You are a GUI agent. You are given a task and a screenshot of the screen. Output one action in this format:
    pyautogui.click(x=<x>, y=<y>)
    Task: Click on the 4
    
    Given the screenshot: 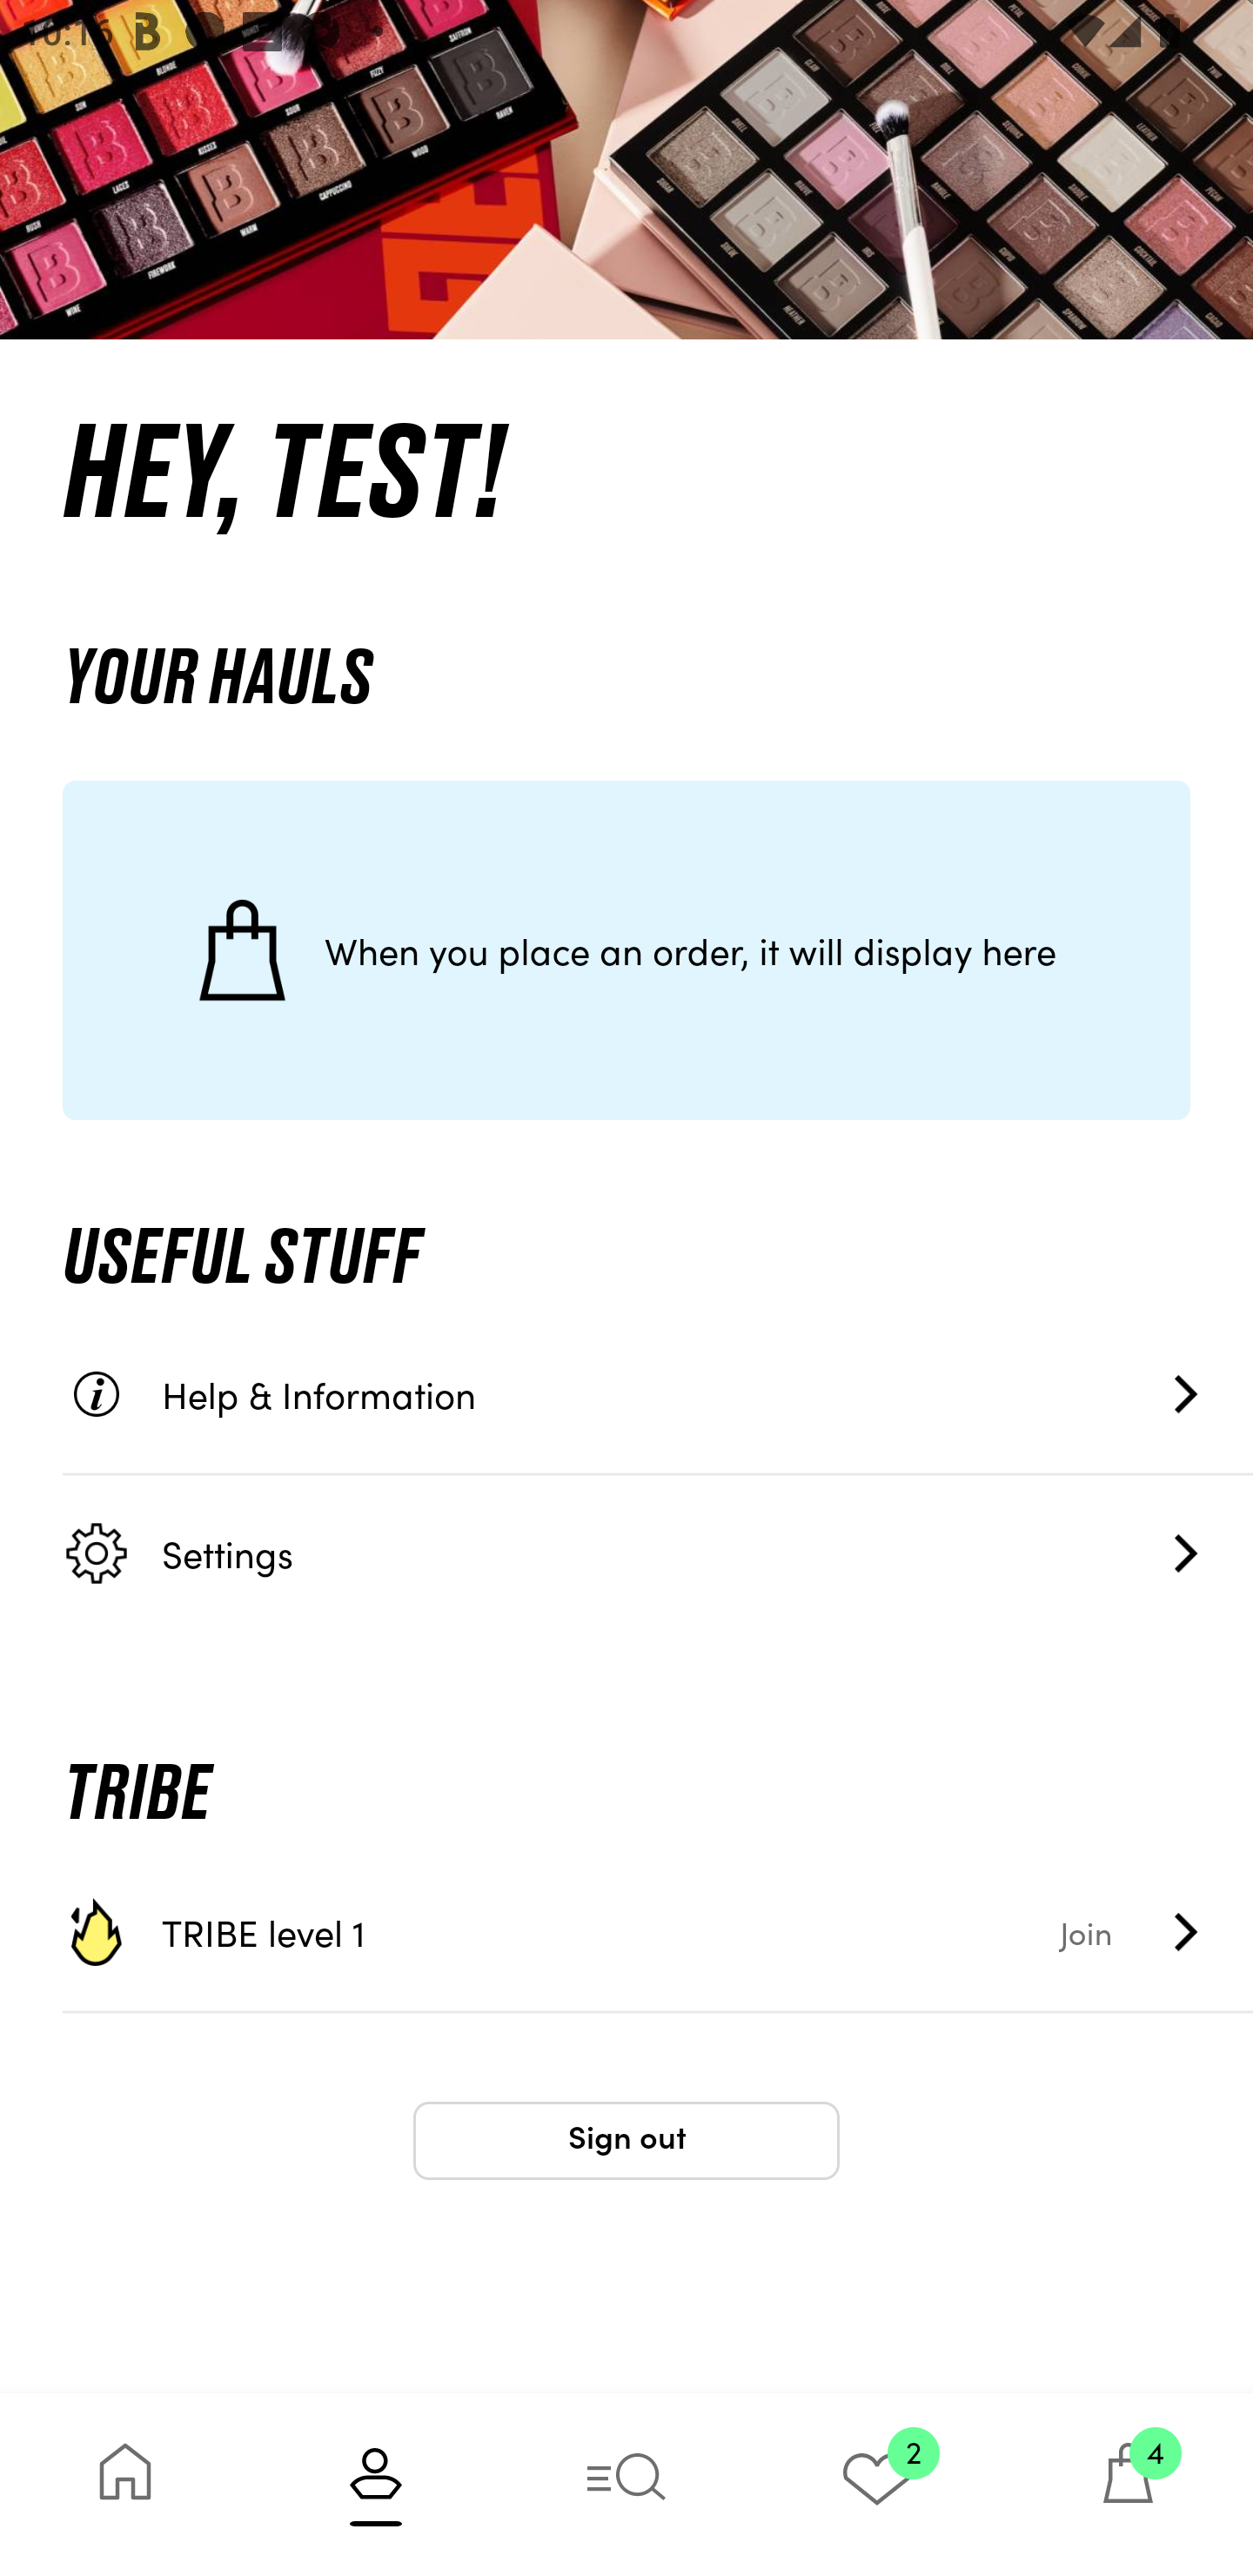 What is the action you would take?
    pyautogui.click(x=1128, y=2484)
    